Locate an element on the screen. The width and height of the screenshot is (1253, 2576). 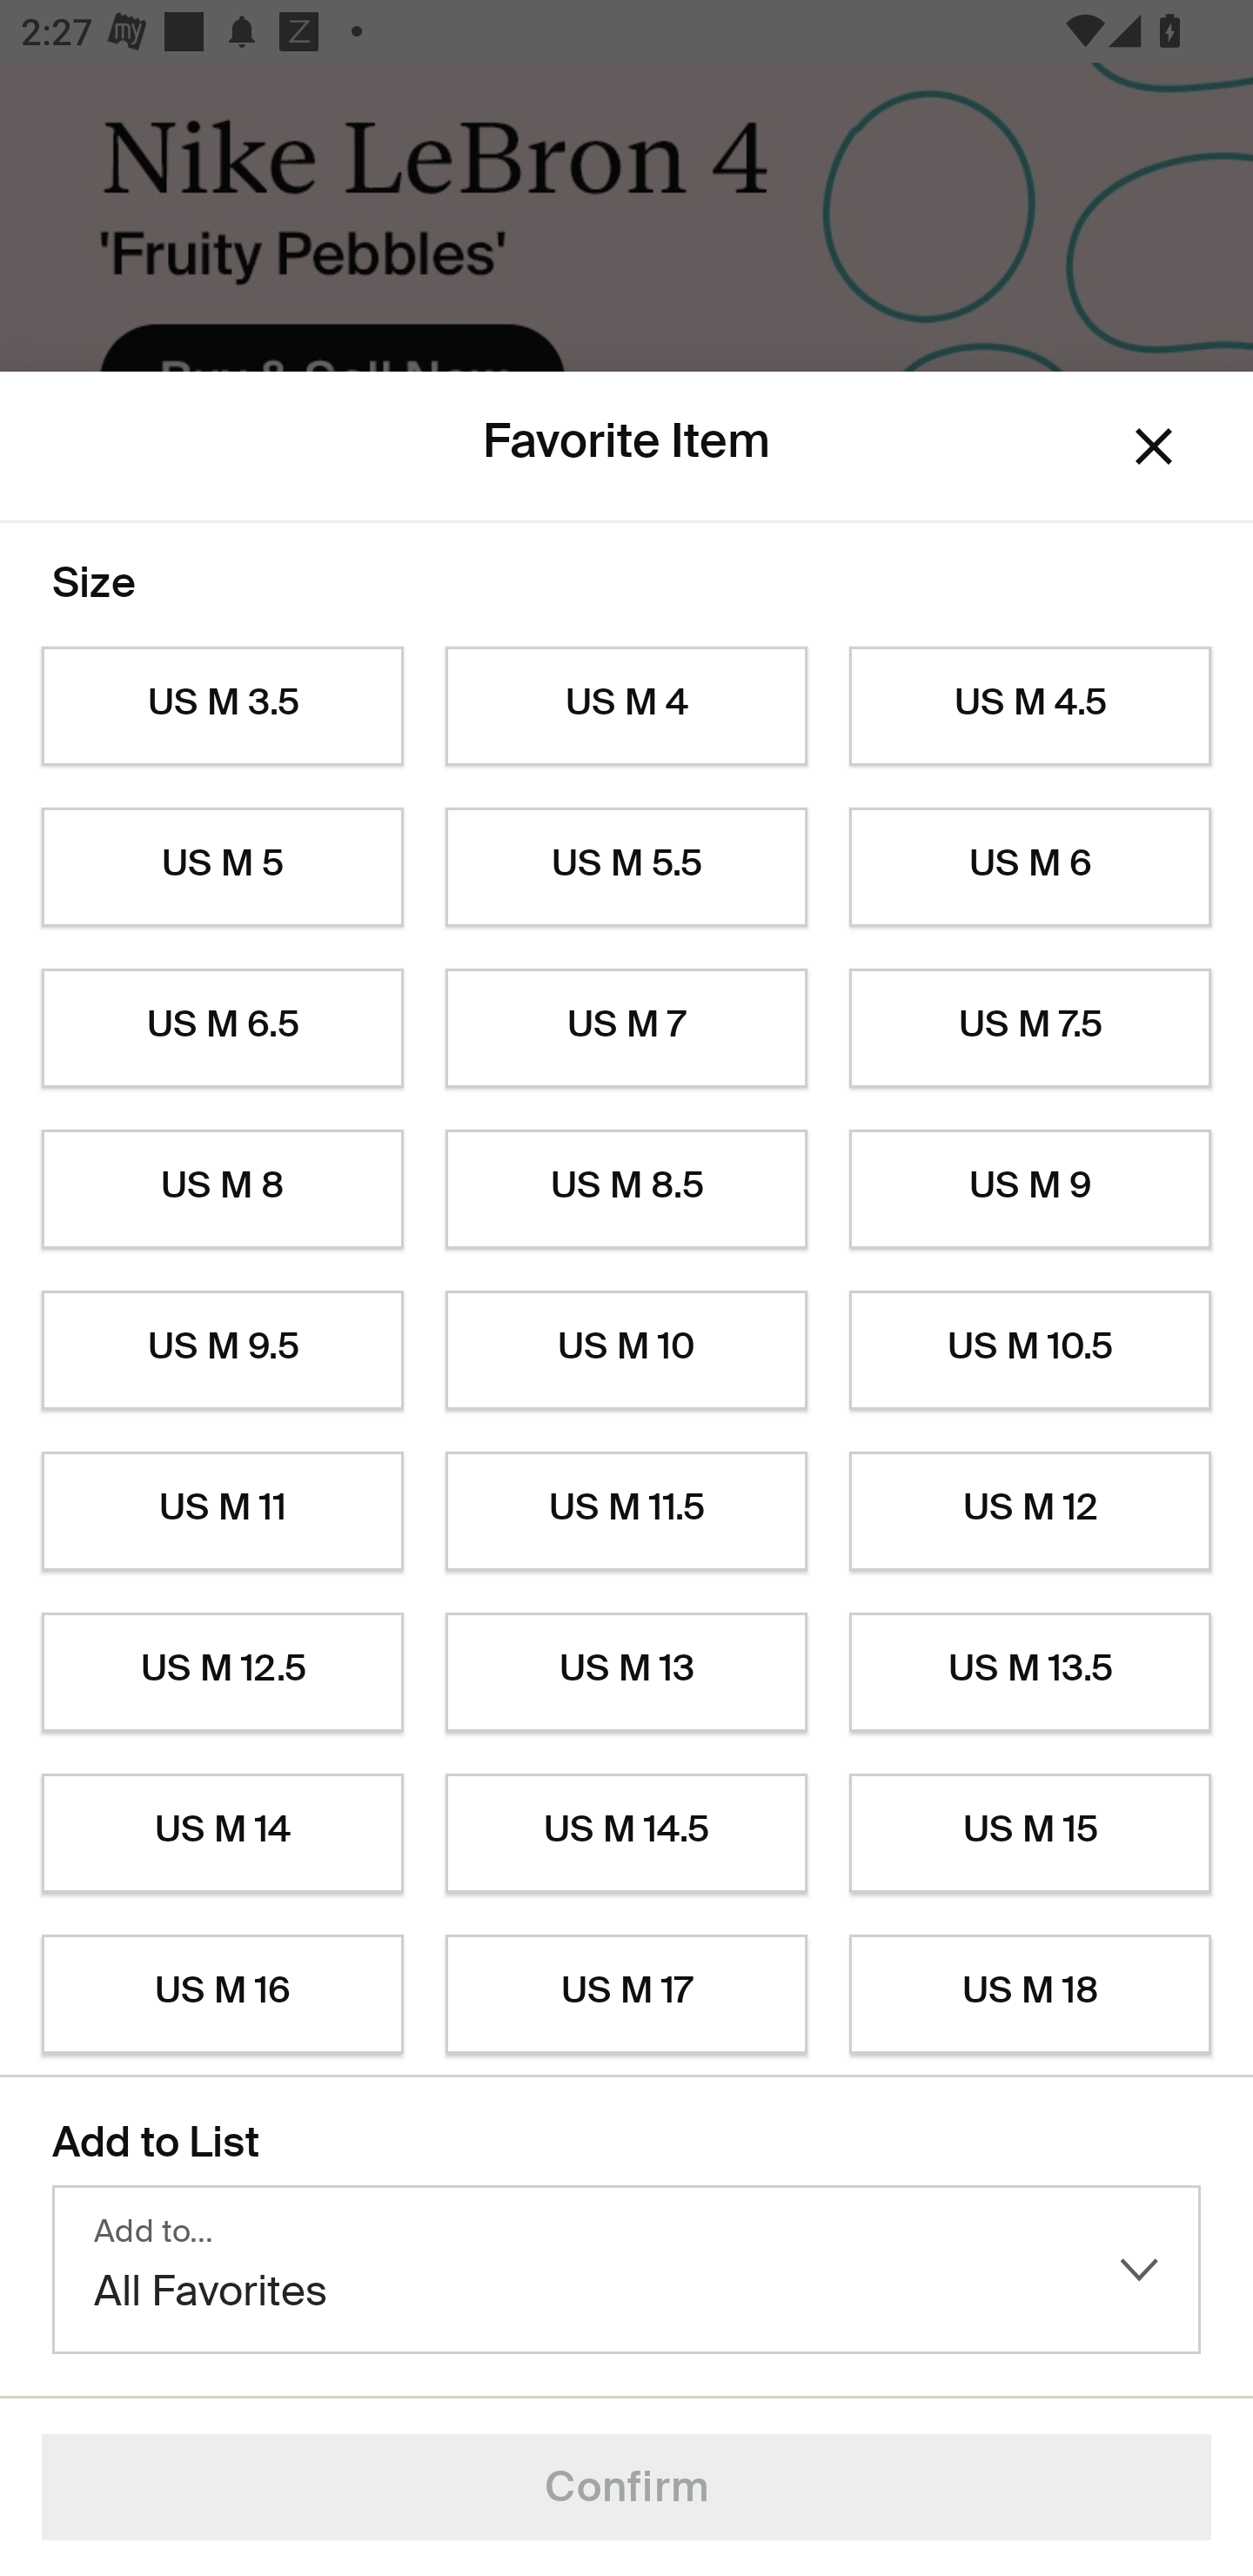
Add to… All Favorites is located at coordinates (626, 2270).